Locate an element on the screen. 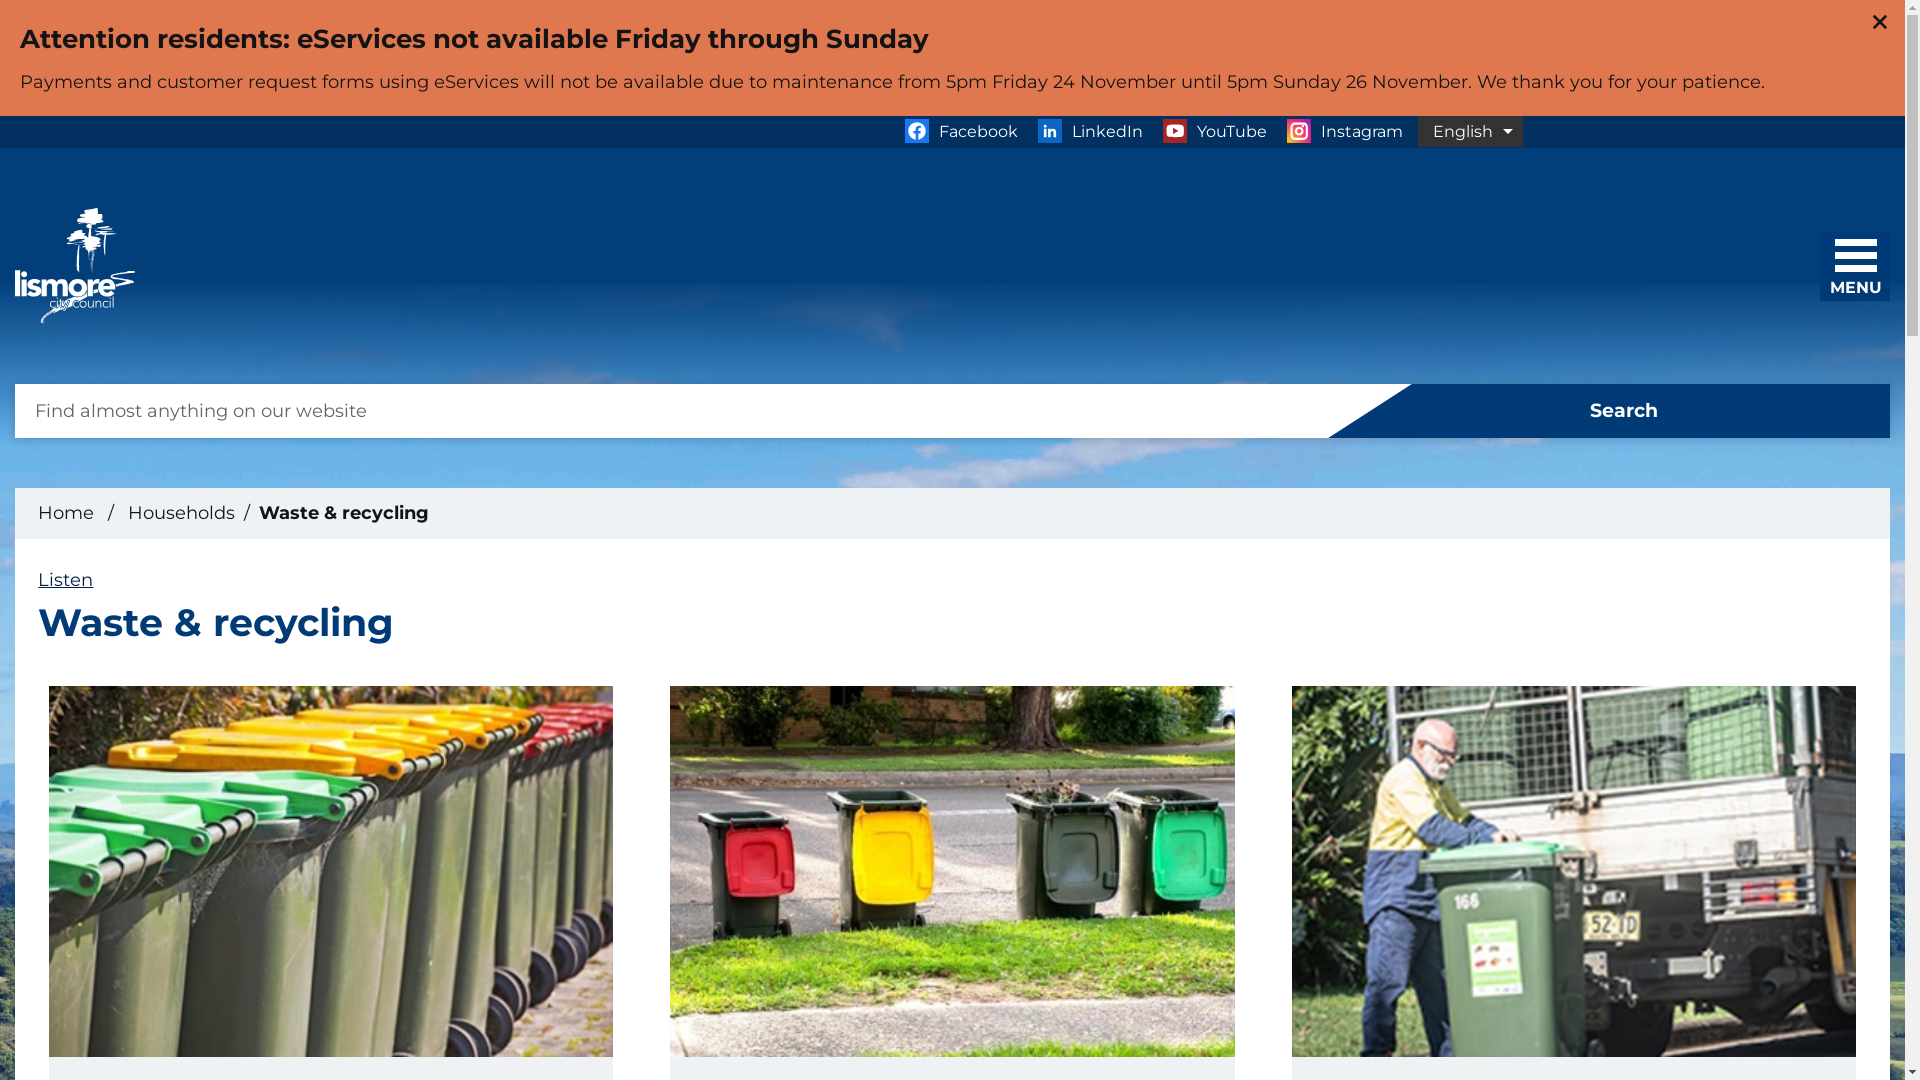  Search is located at coordinates (1610, 411).